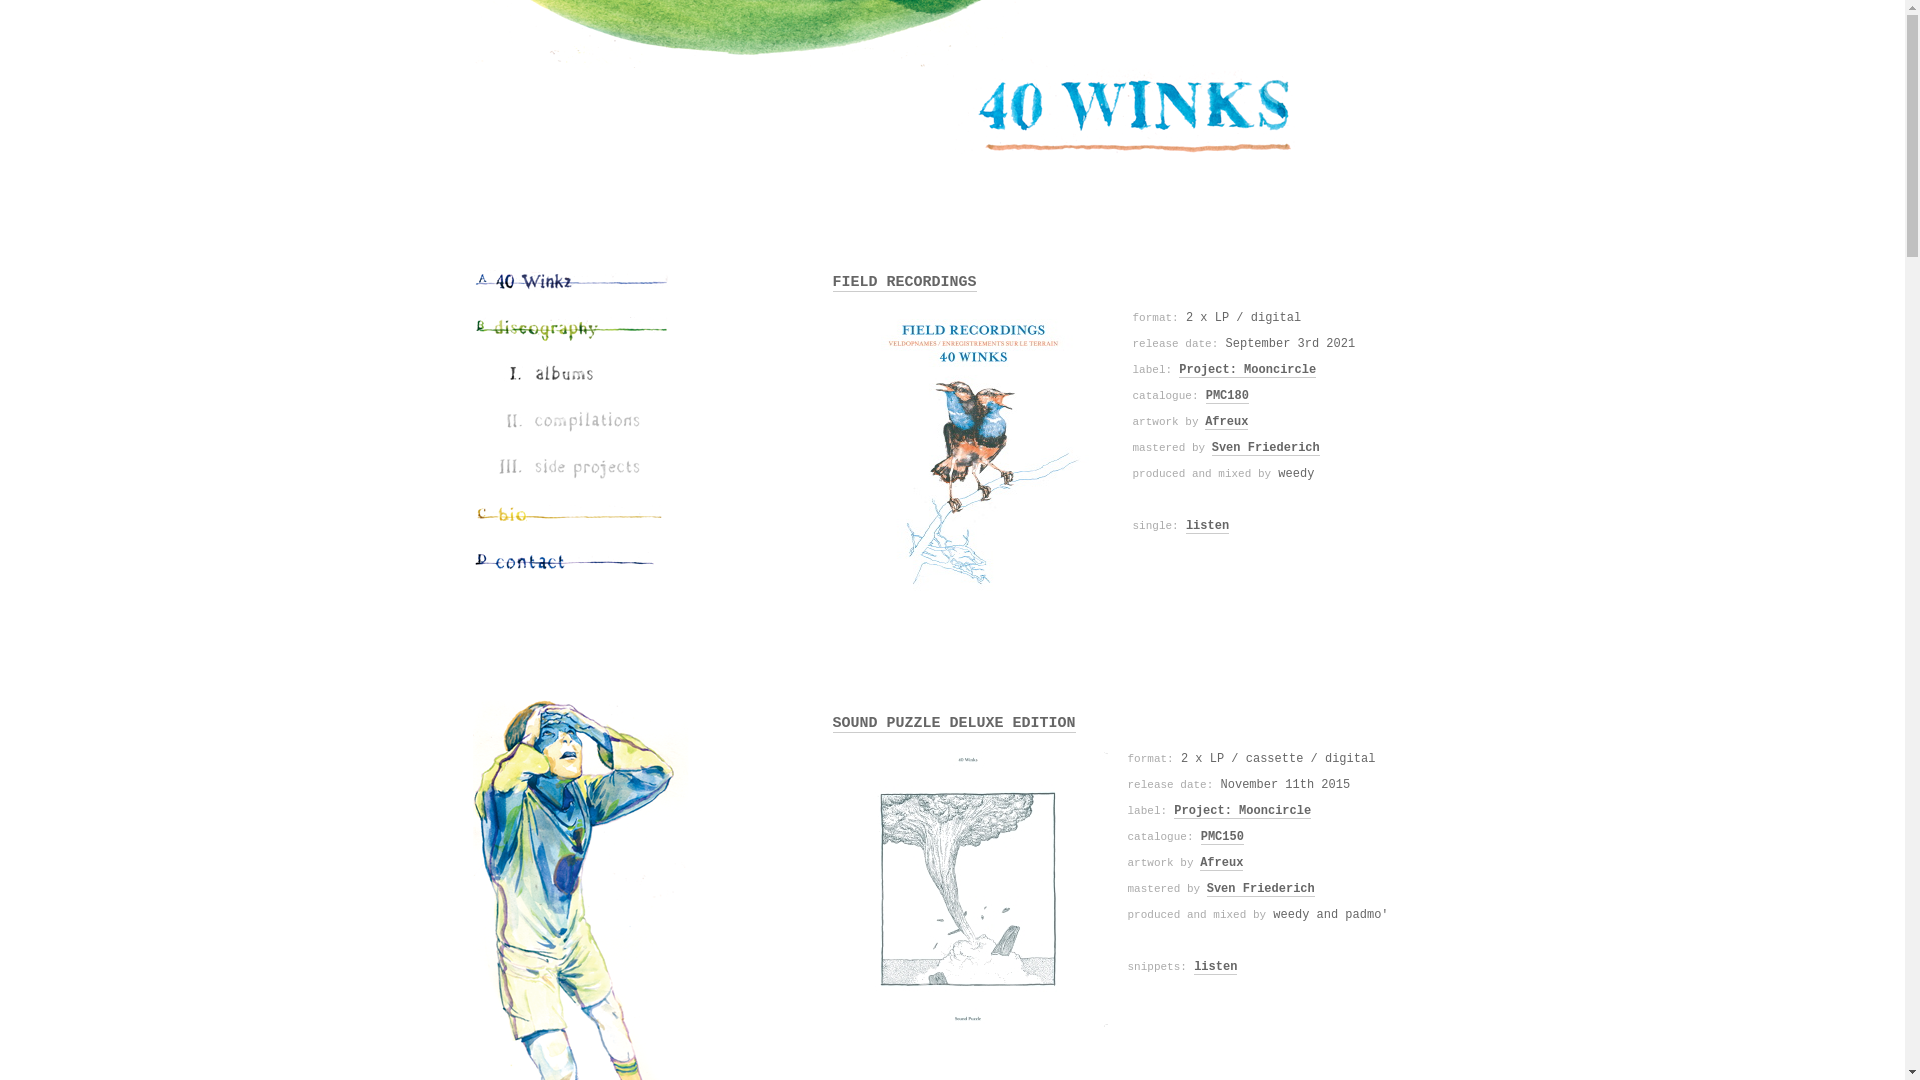  I want to click on Side Projects, so click(582, 472).